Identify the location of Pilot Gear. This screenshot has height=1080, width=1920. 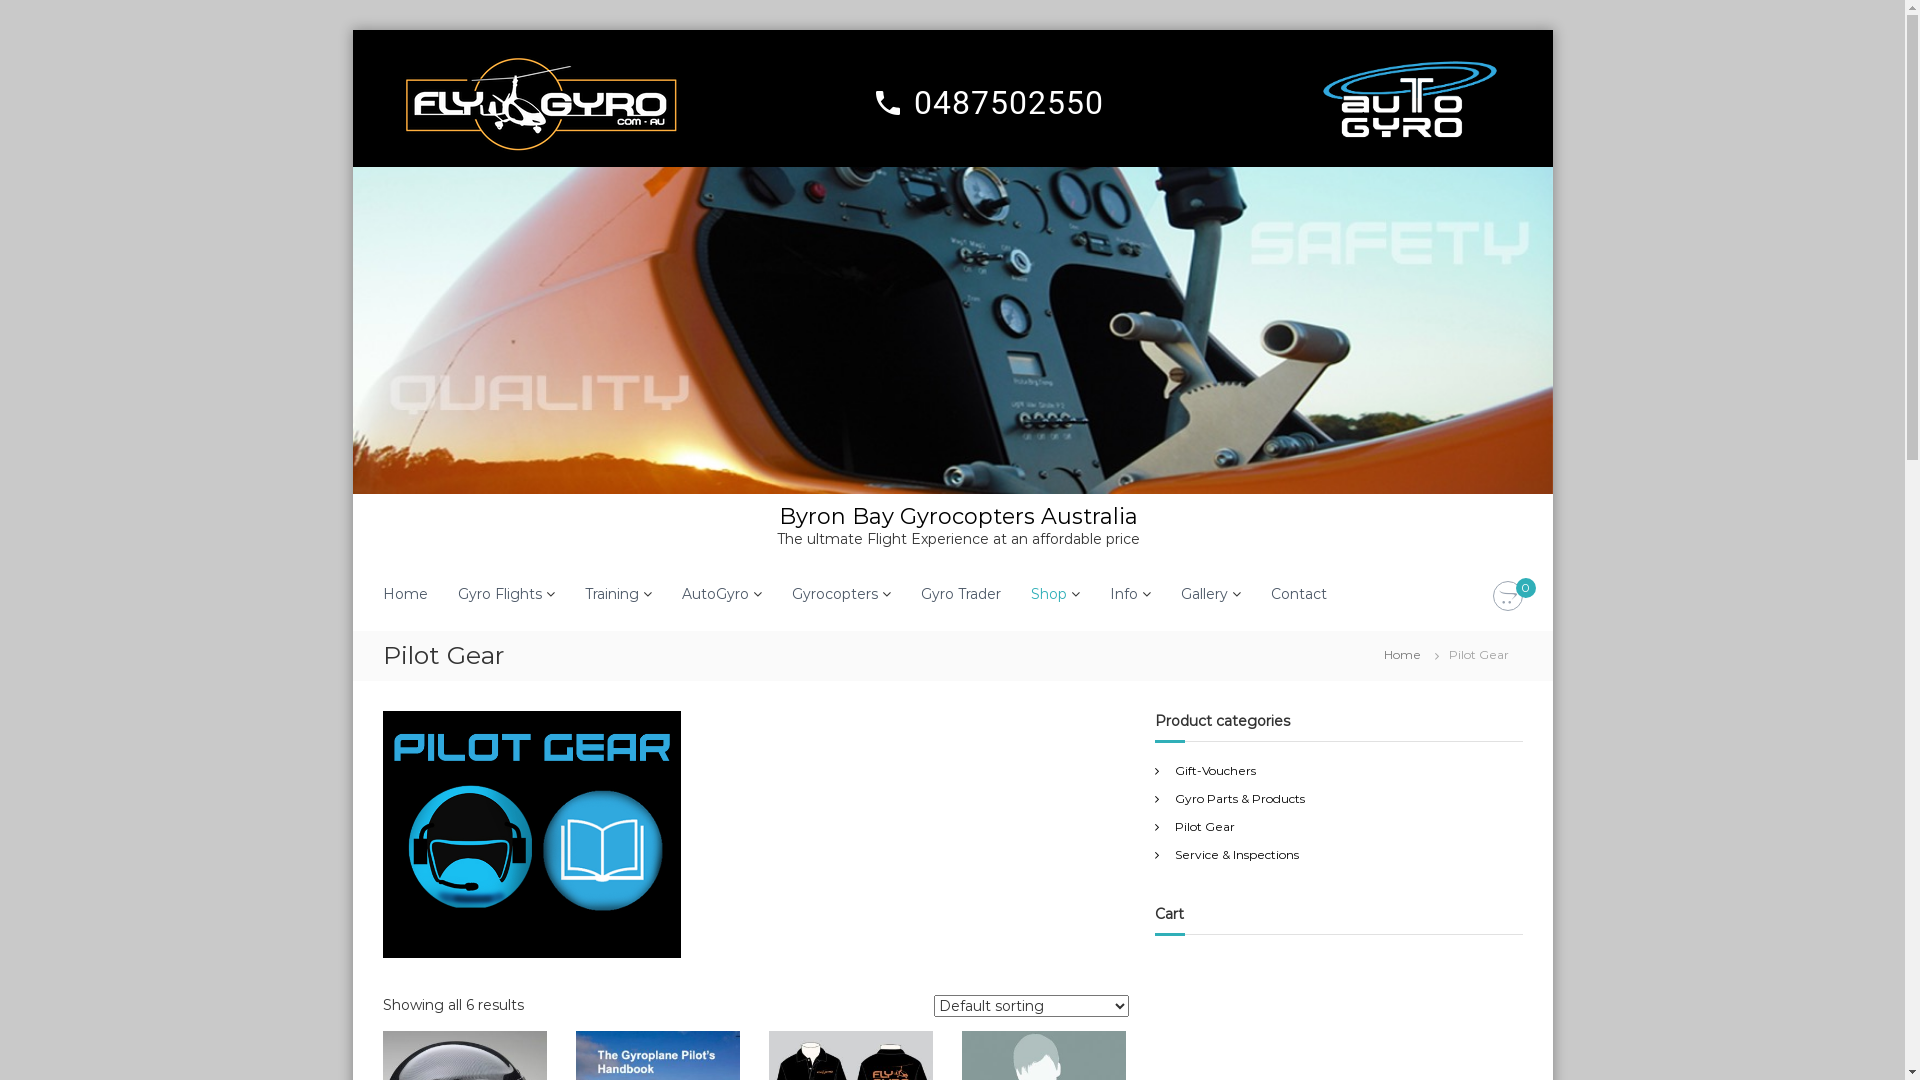
(1205, 826).